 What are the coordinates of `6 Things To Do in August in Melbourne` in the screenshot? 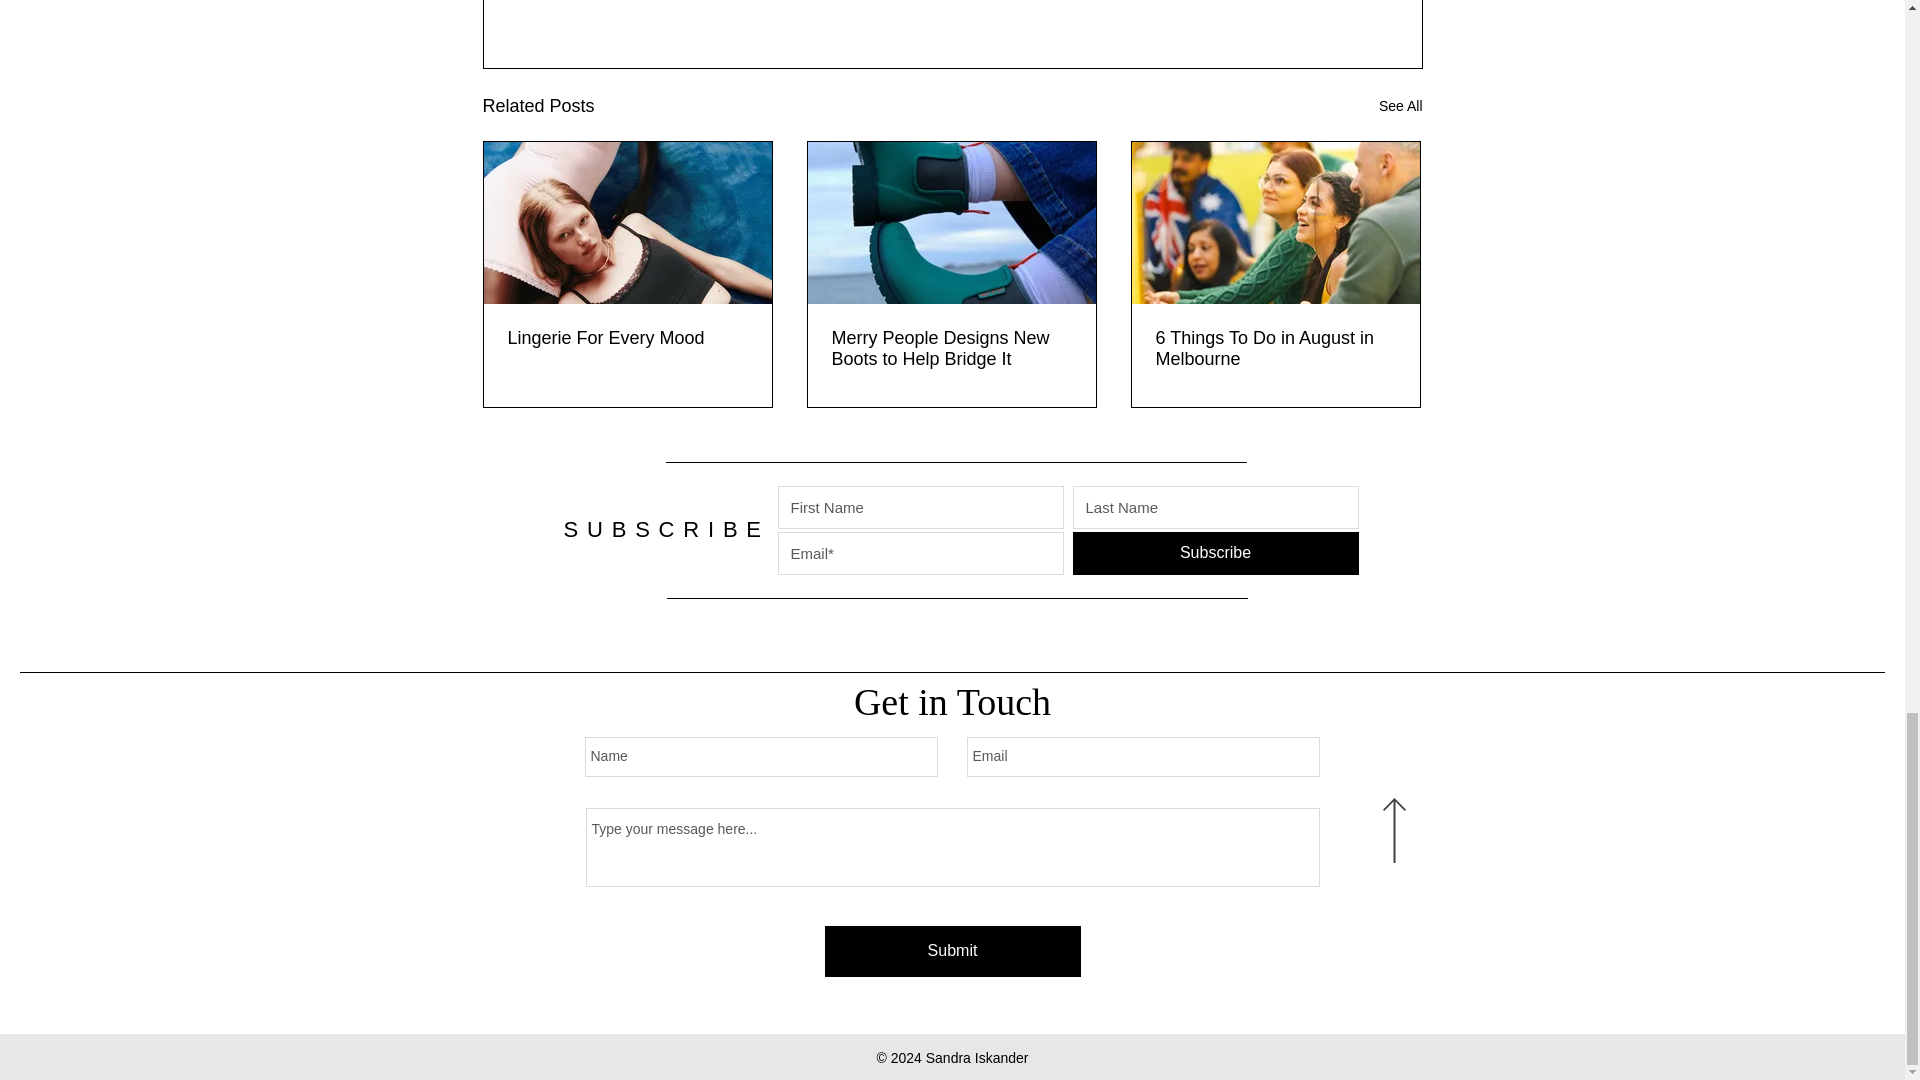 It's located at (1275, 349).